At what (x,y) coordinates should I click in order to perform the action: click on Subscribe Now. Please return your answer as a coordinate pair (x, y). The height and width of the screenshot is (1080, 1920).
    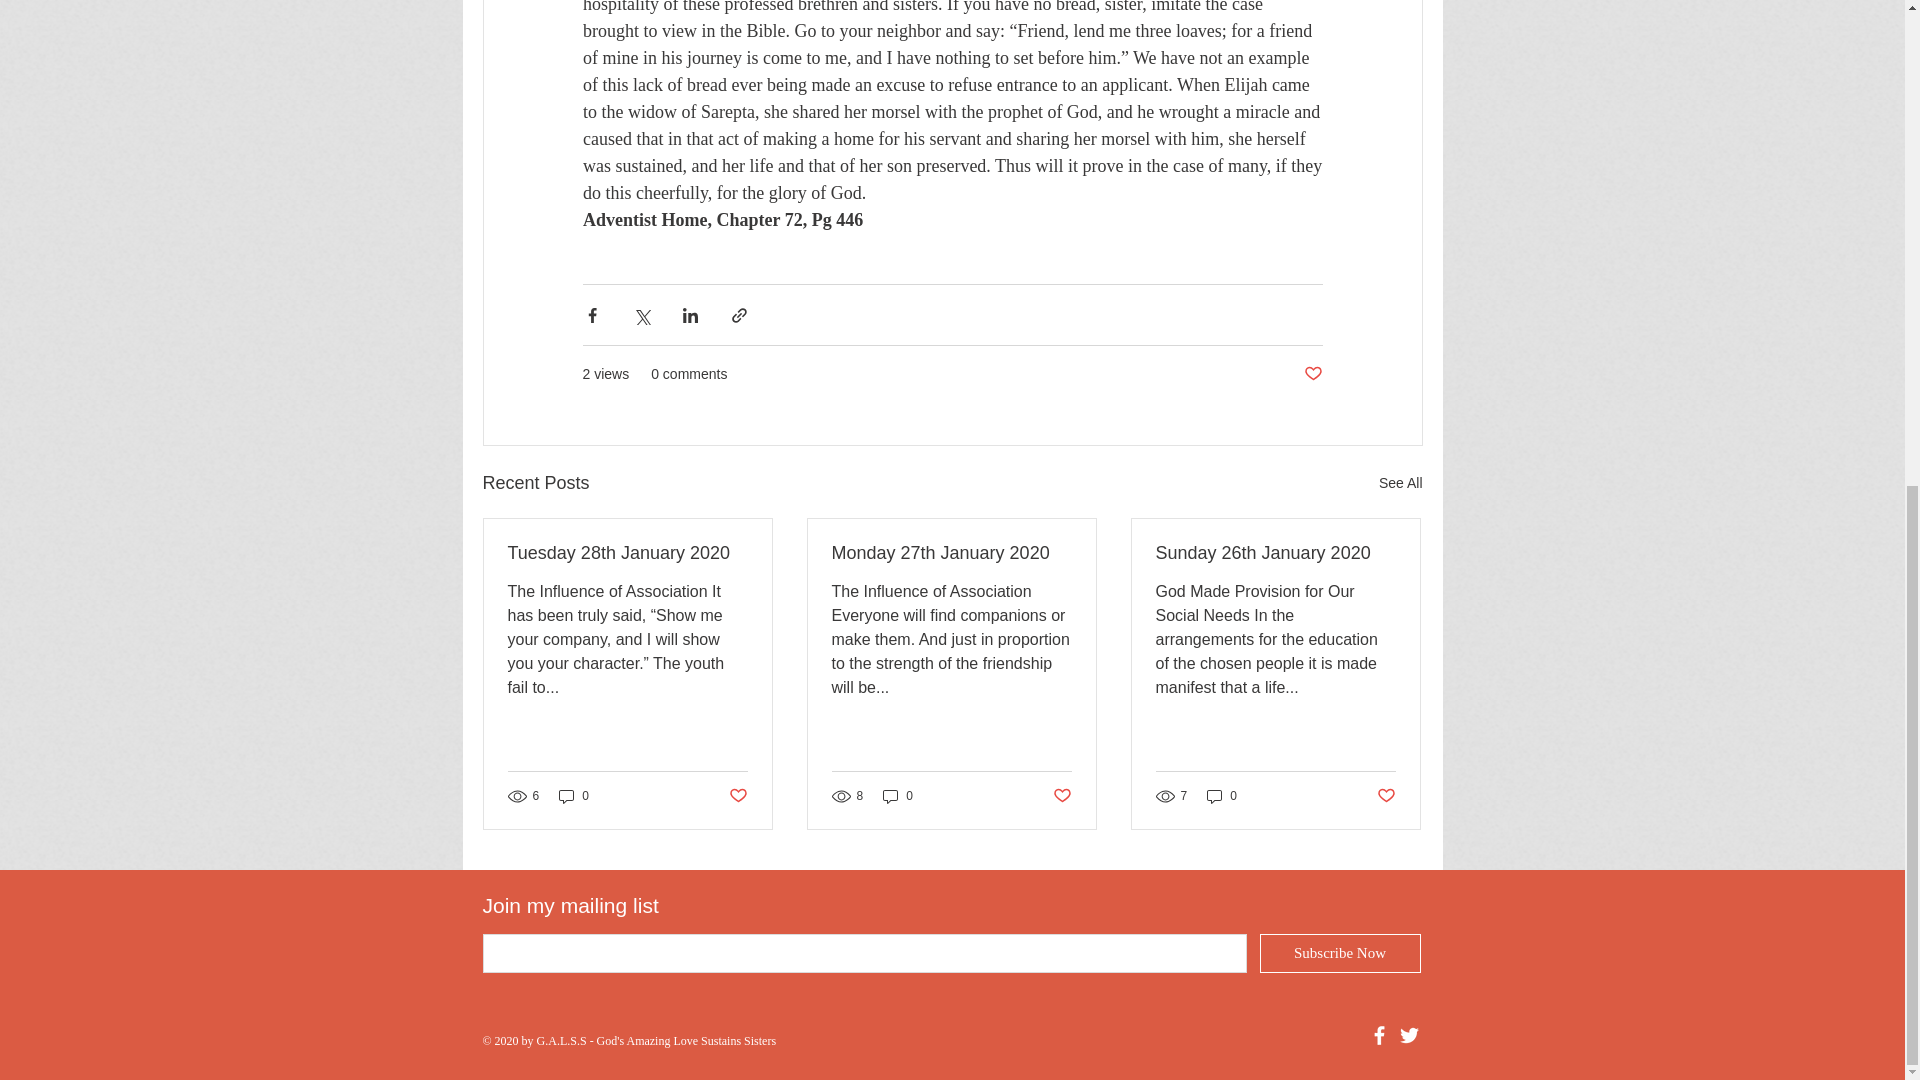
    Looking at the image, I should click on (1340, 954).